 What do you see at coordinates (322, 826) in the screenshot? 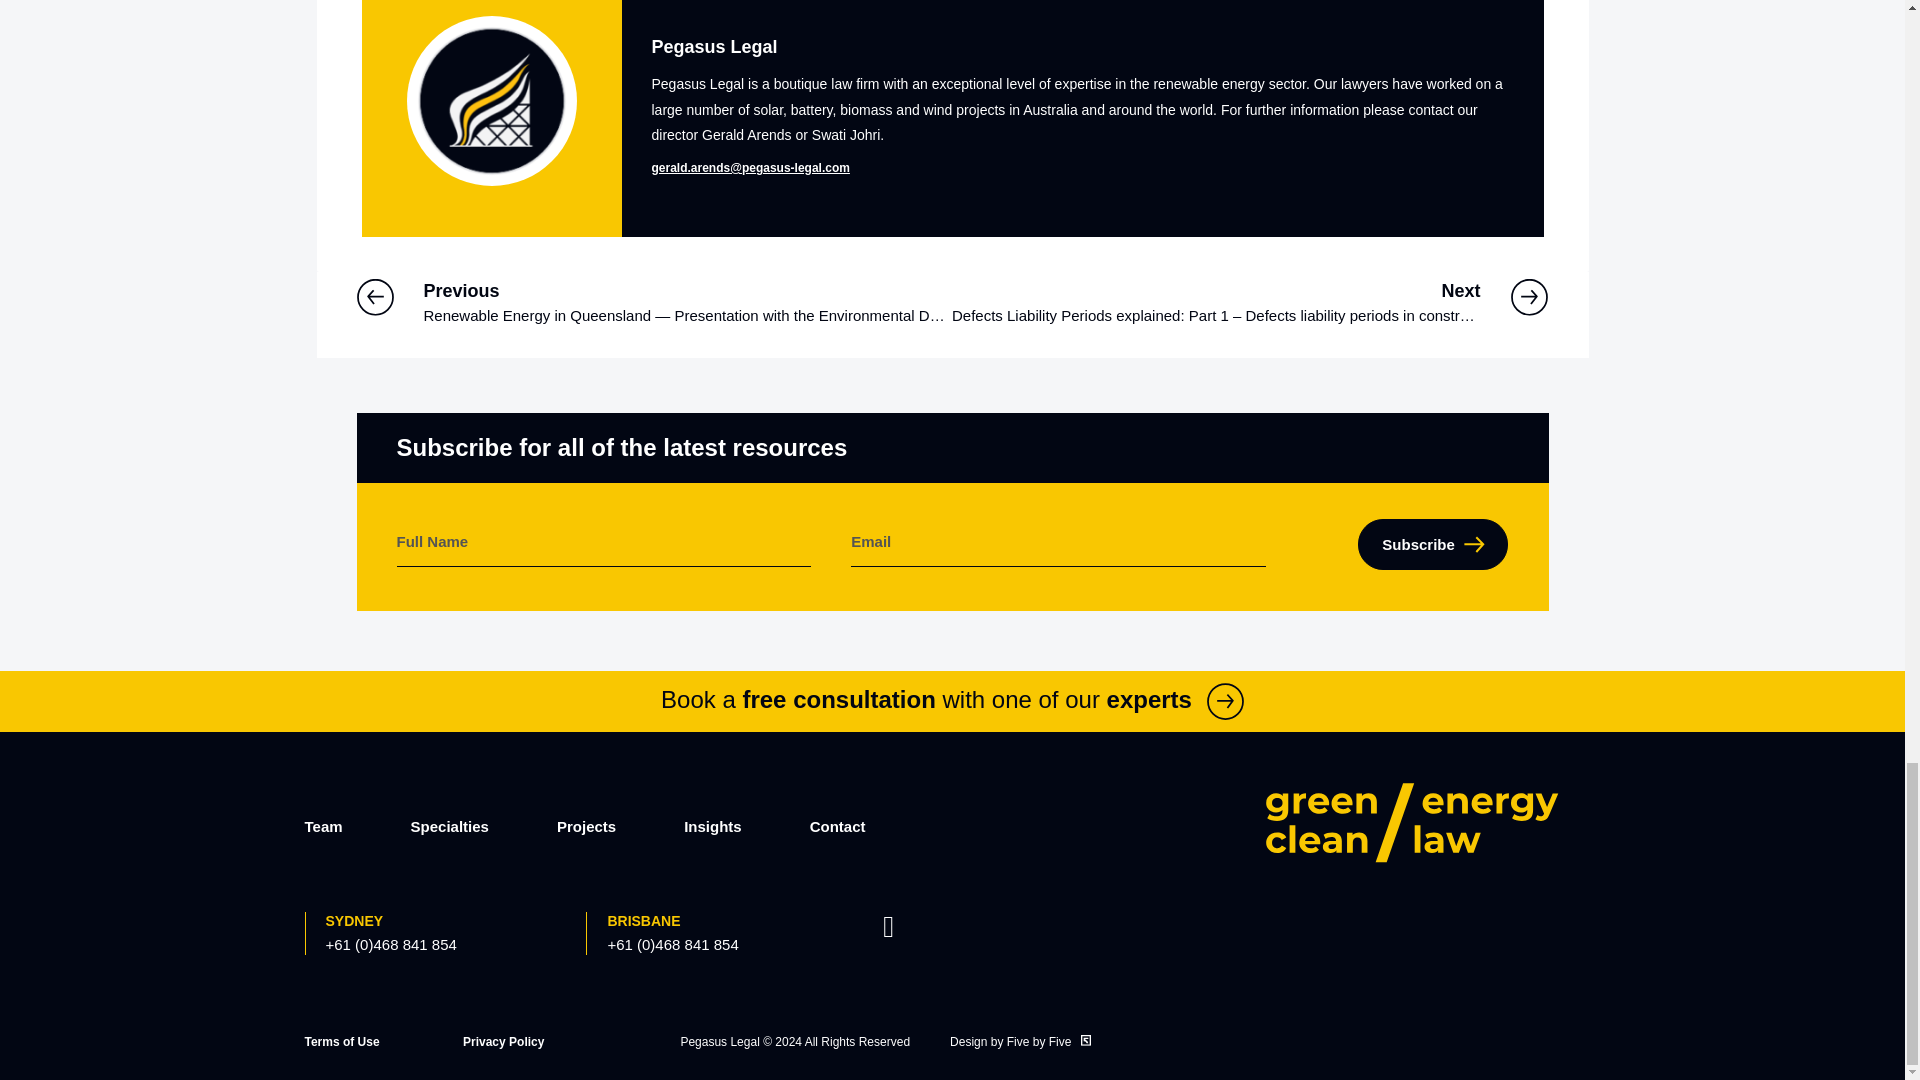
I see `Team` at bounding box center [322, 826].